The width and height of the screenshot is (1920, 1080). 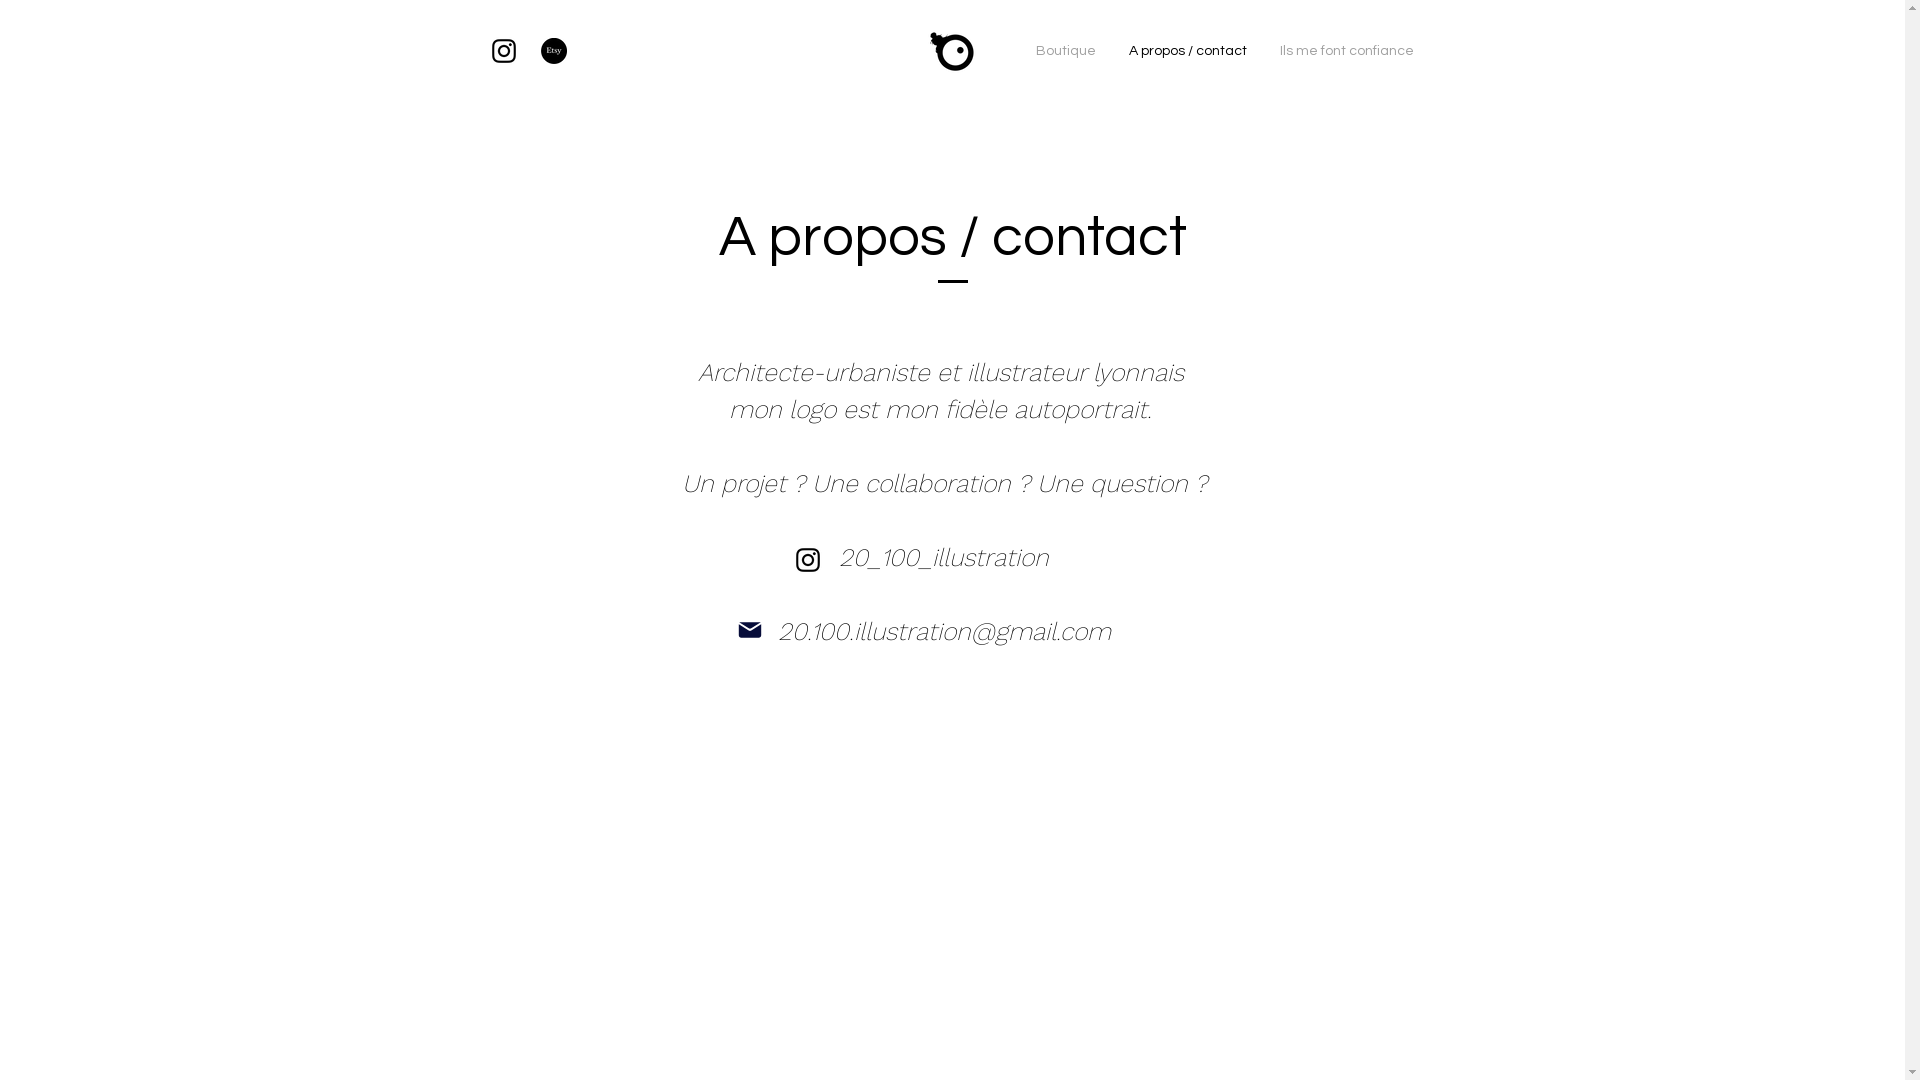 I want to click on Boutique, so click(x=1064, y=51).